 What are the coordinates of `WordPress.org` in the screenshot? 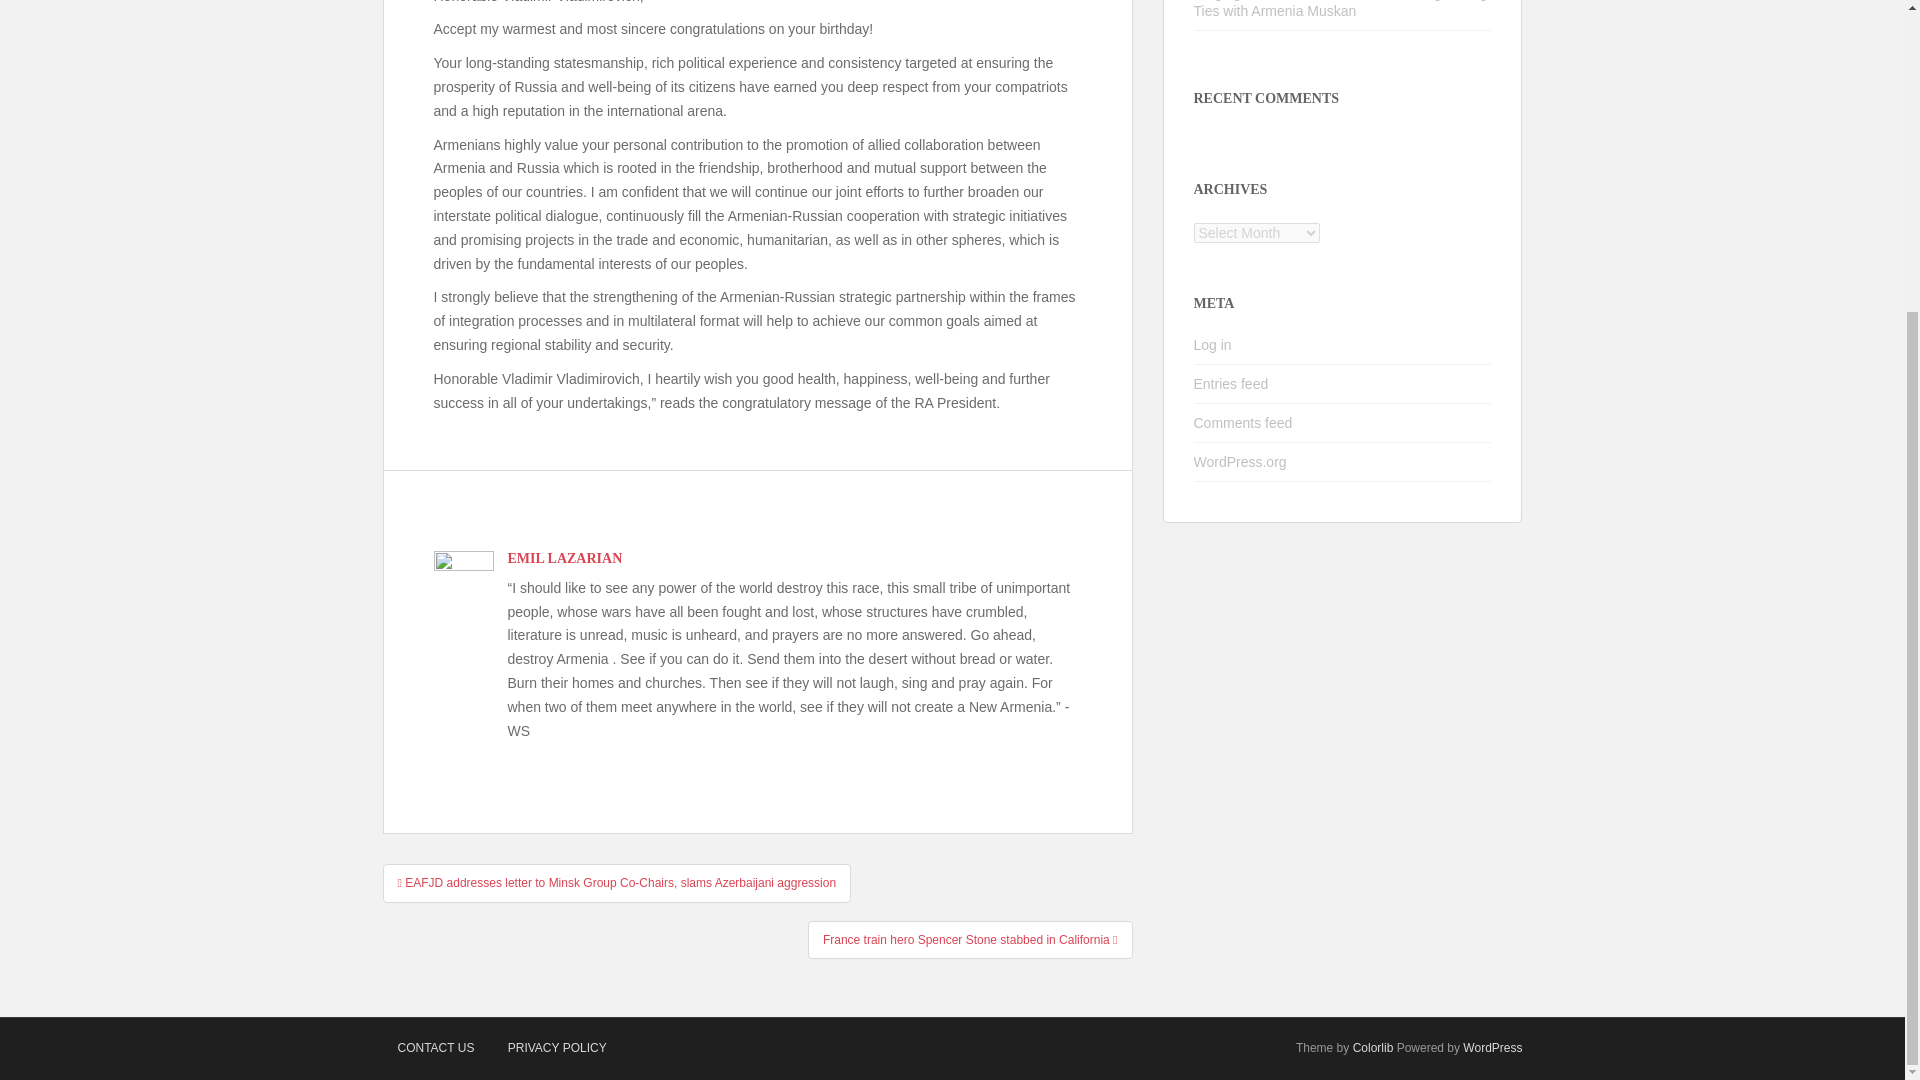 It's located at (1240, 461).